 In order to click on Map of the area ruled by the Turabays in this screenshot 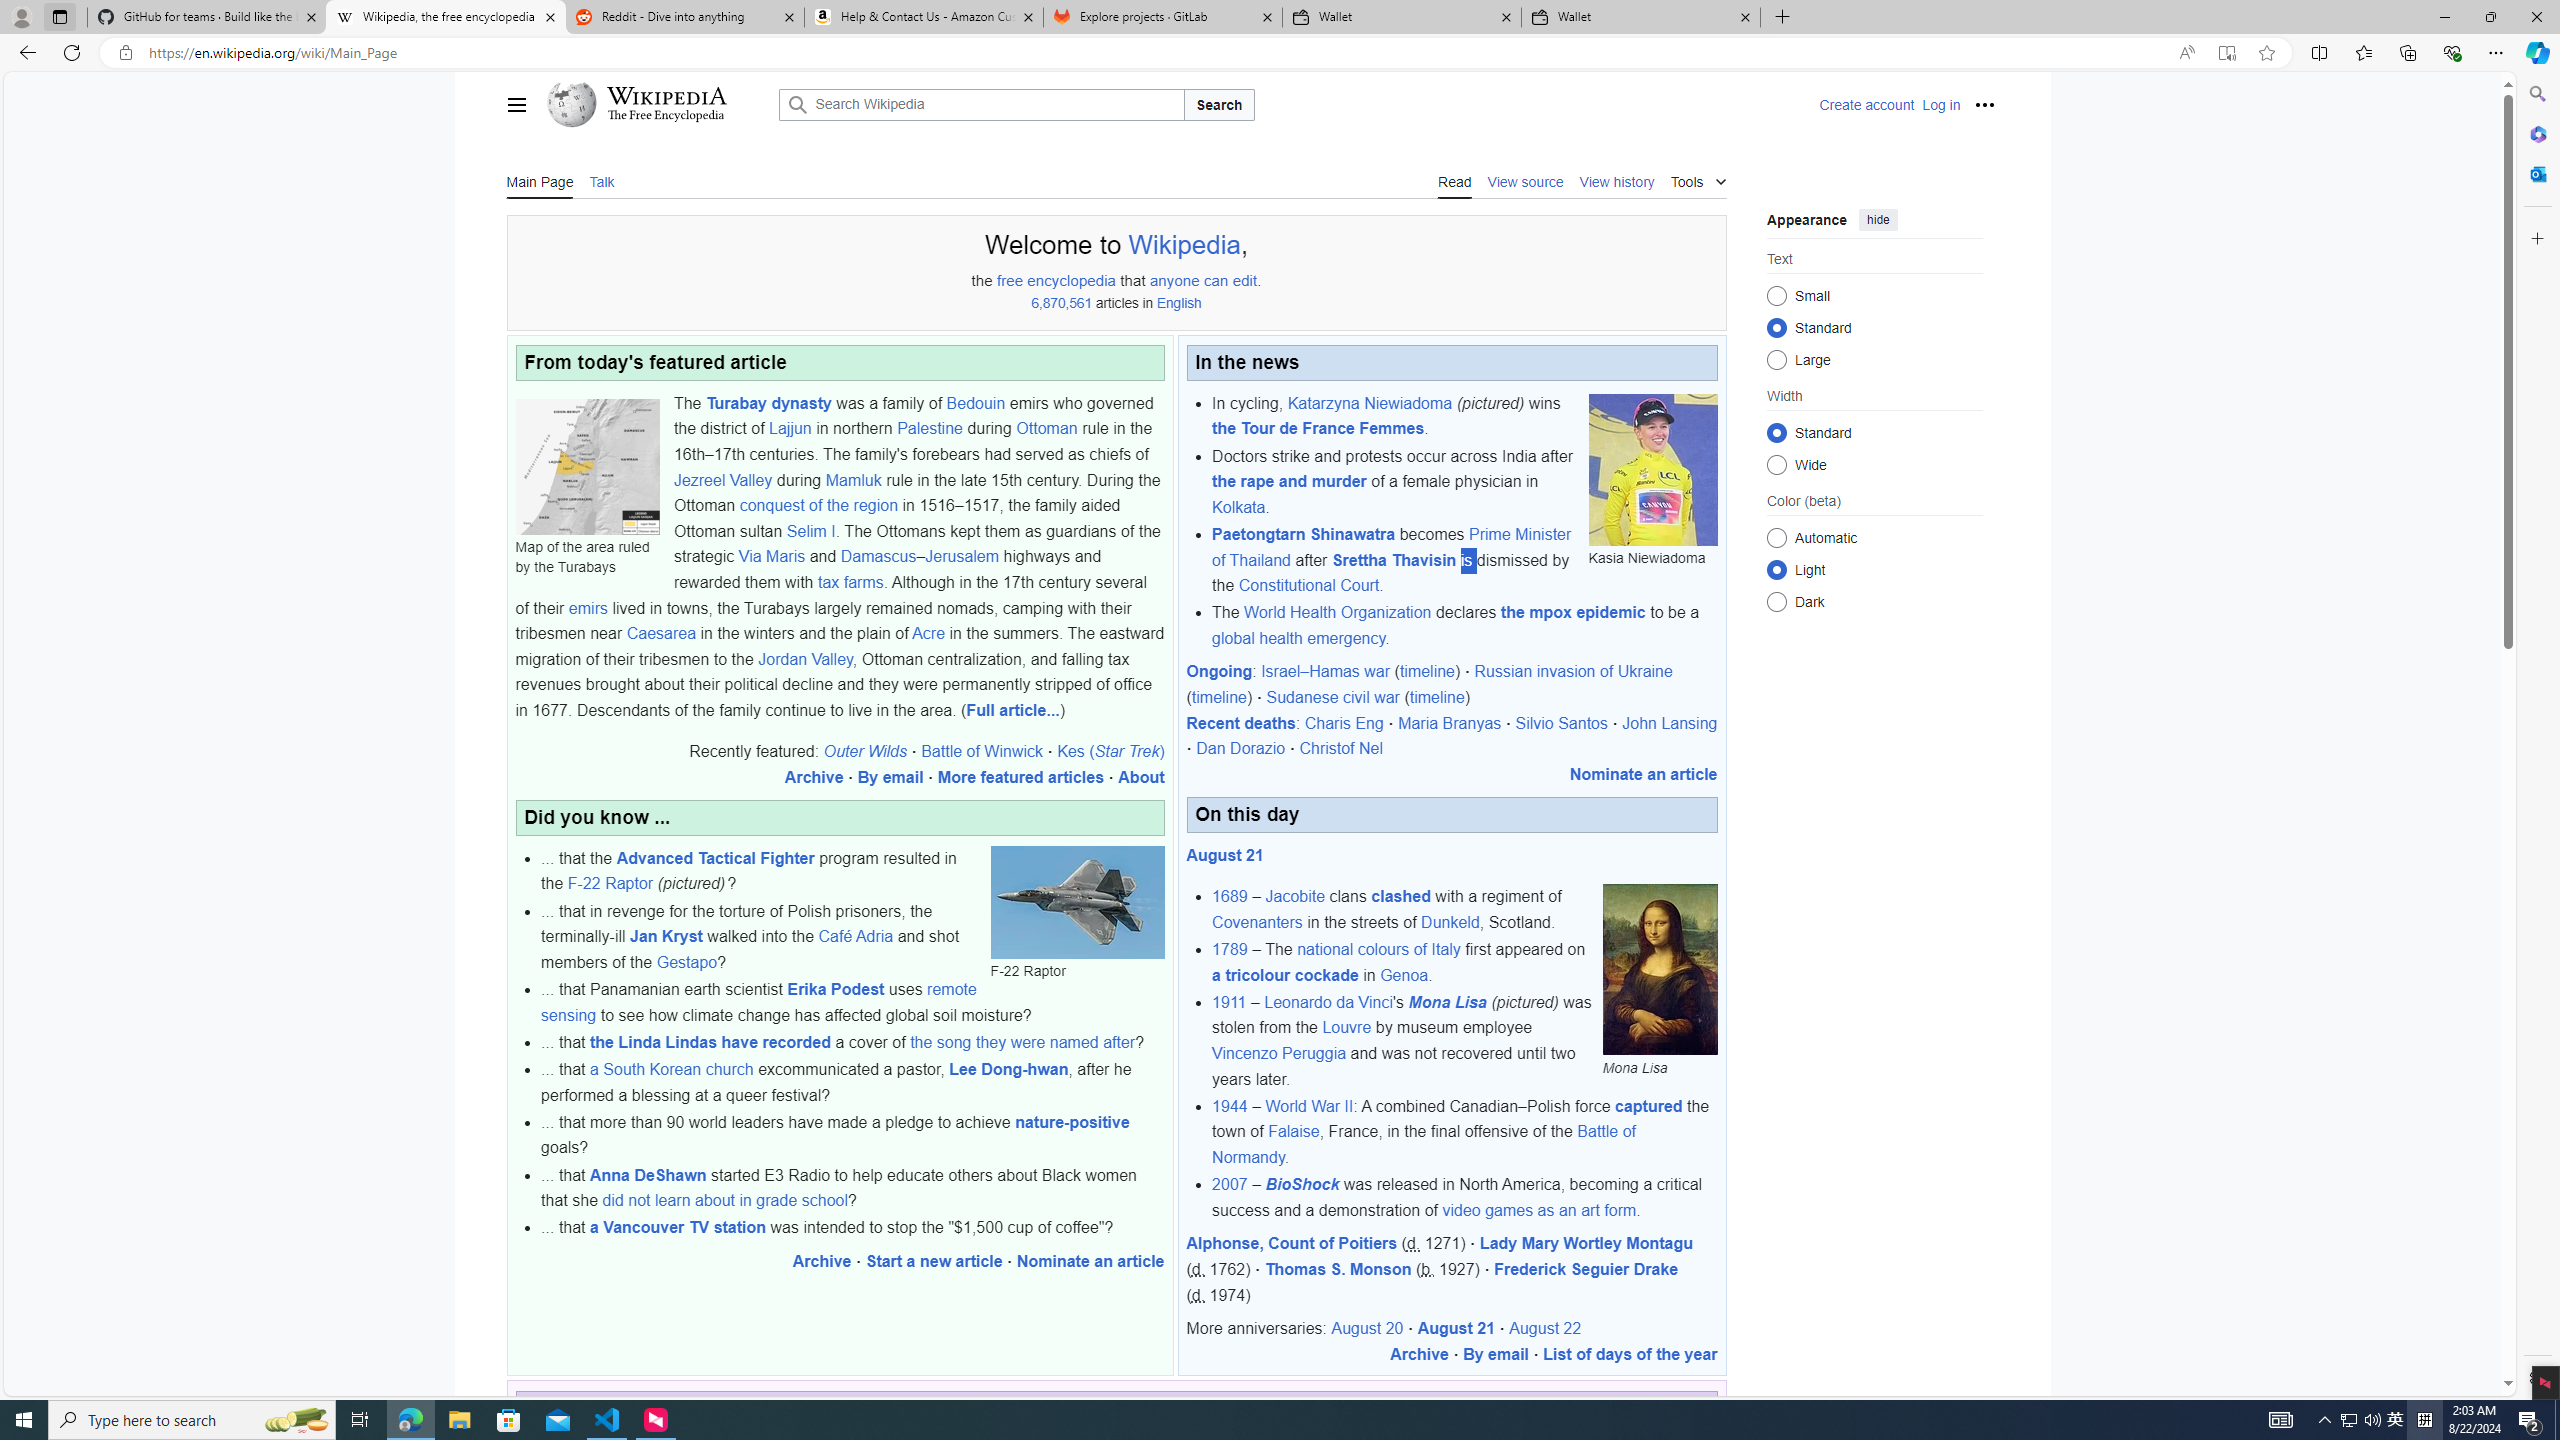, I will do `click(587, 466)`.